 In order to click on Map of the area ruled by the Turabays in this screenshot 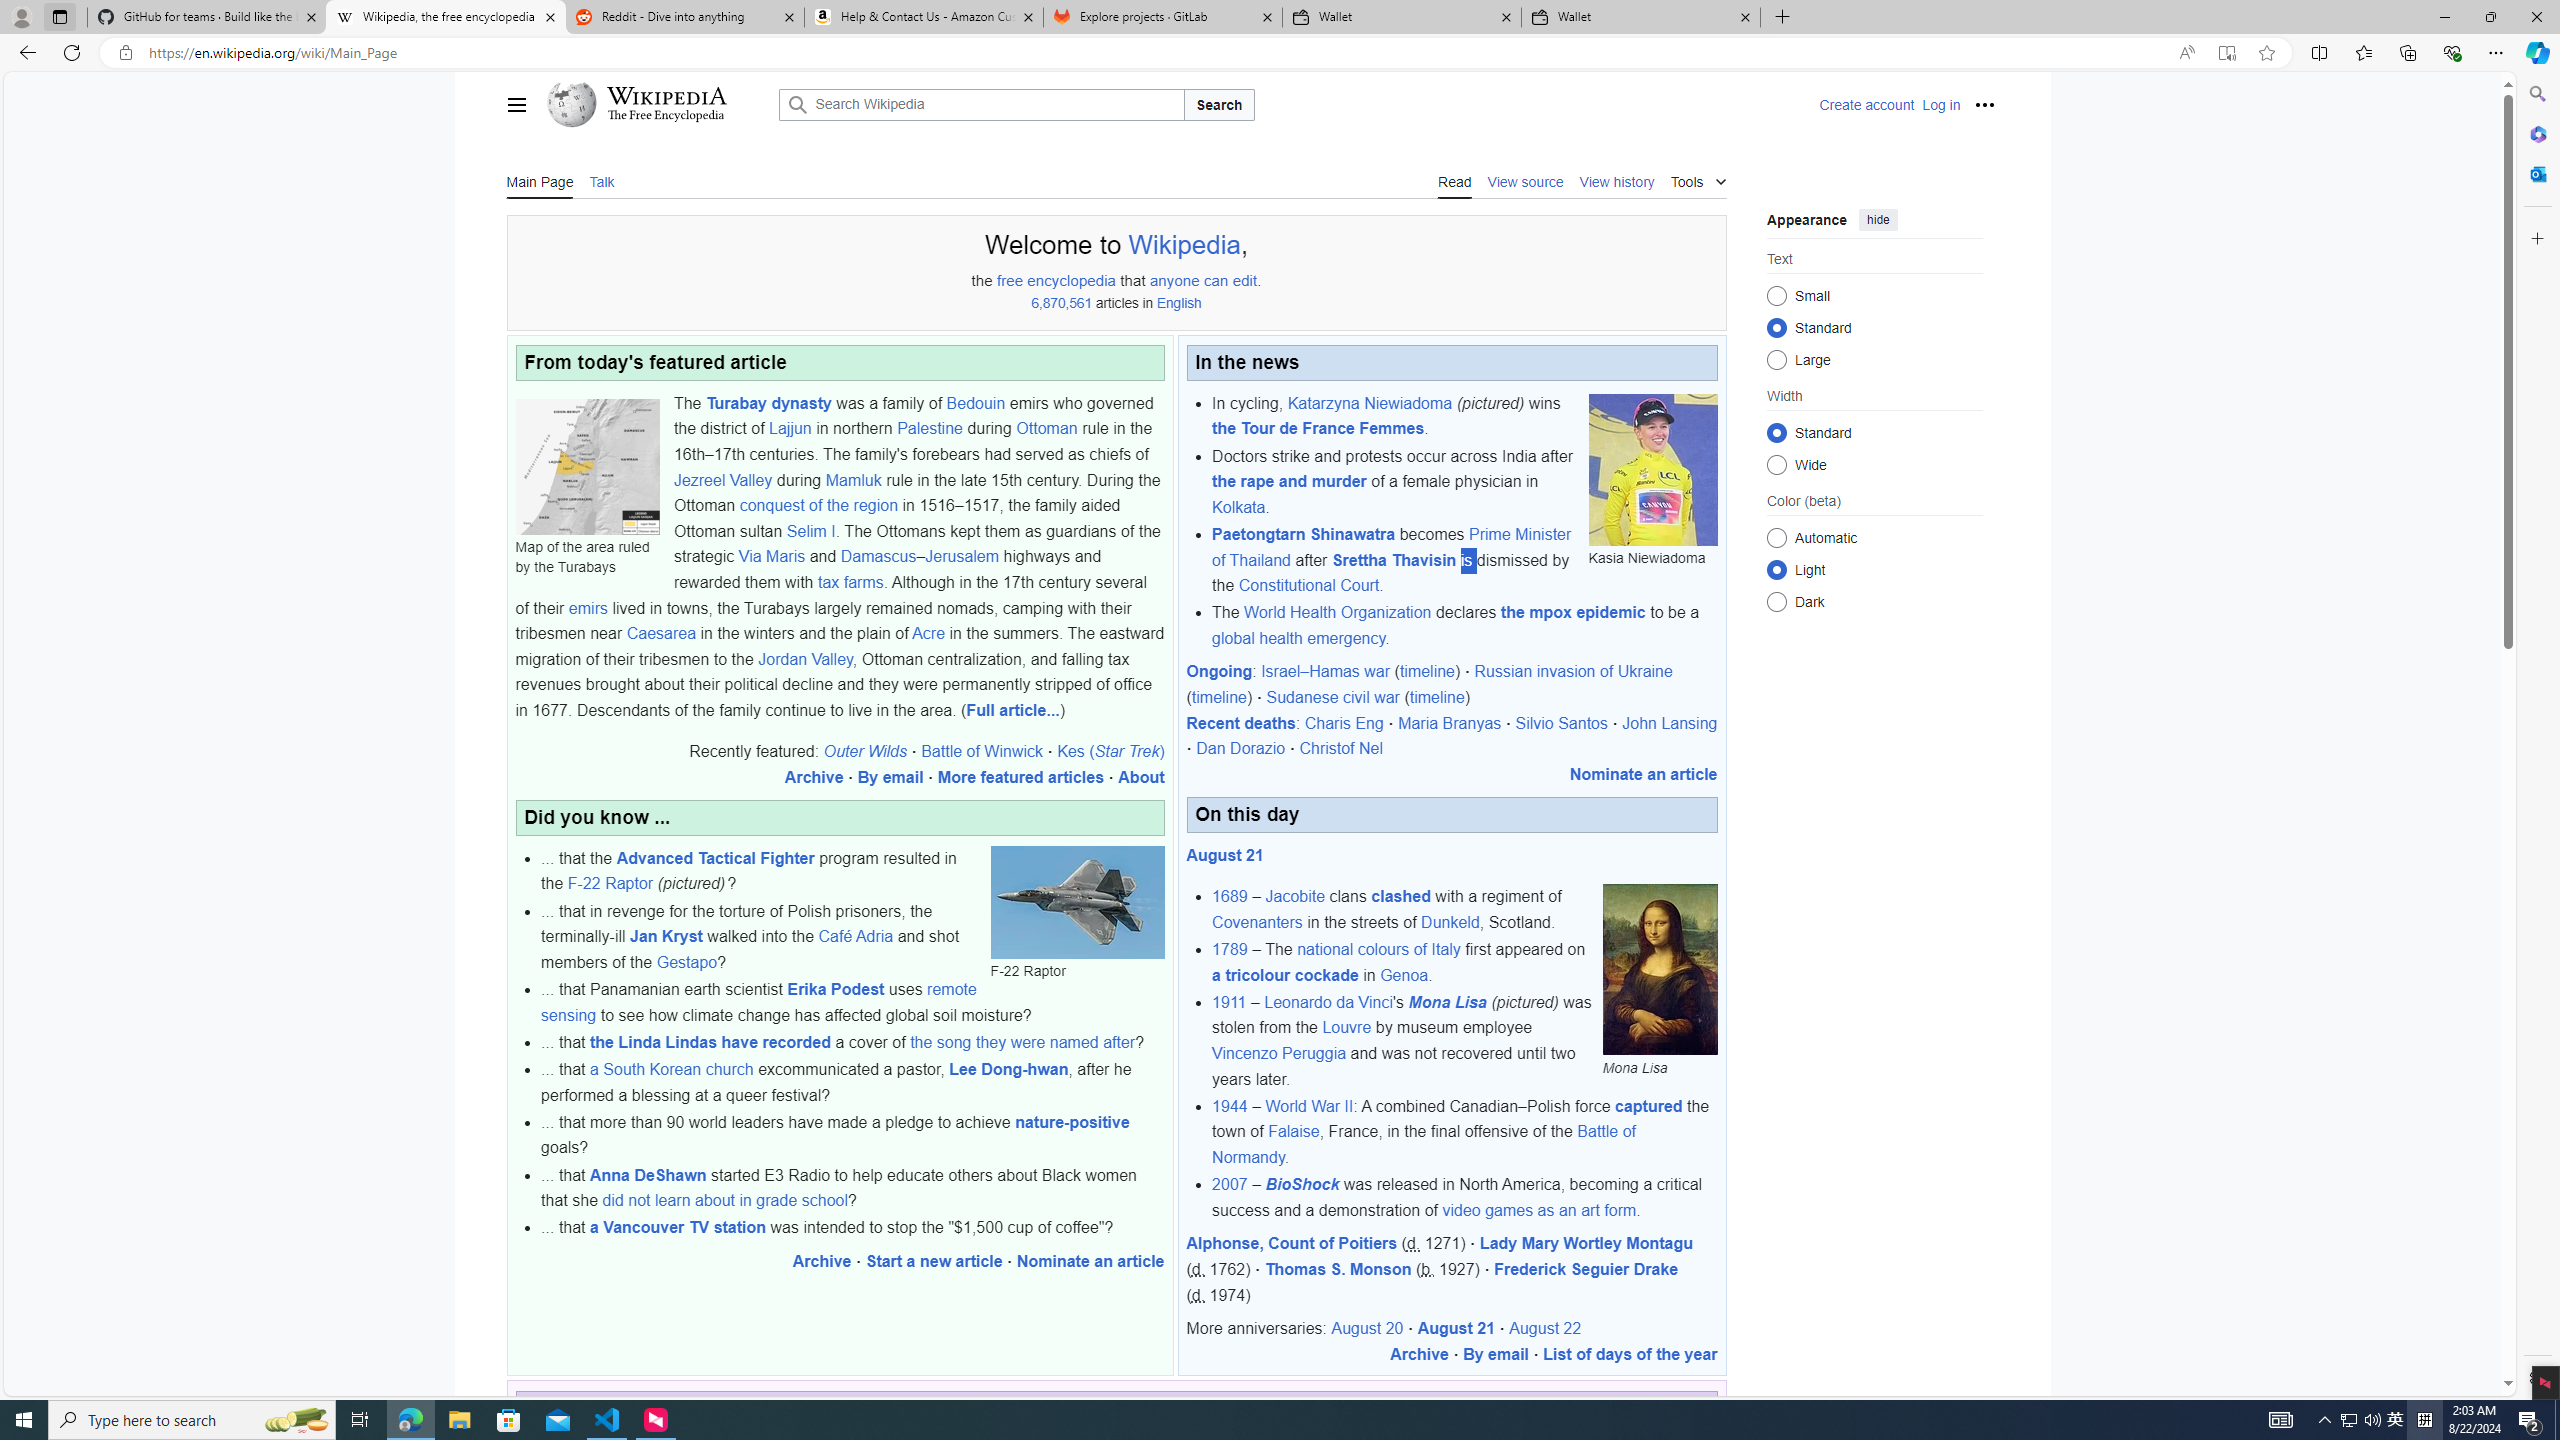, I will do `click(587, 466)`.